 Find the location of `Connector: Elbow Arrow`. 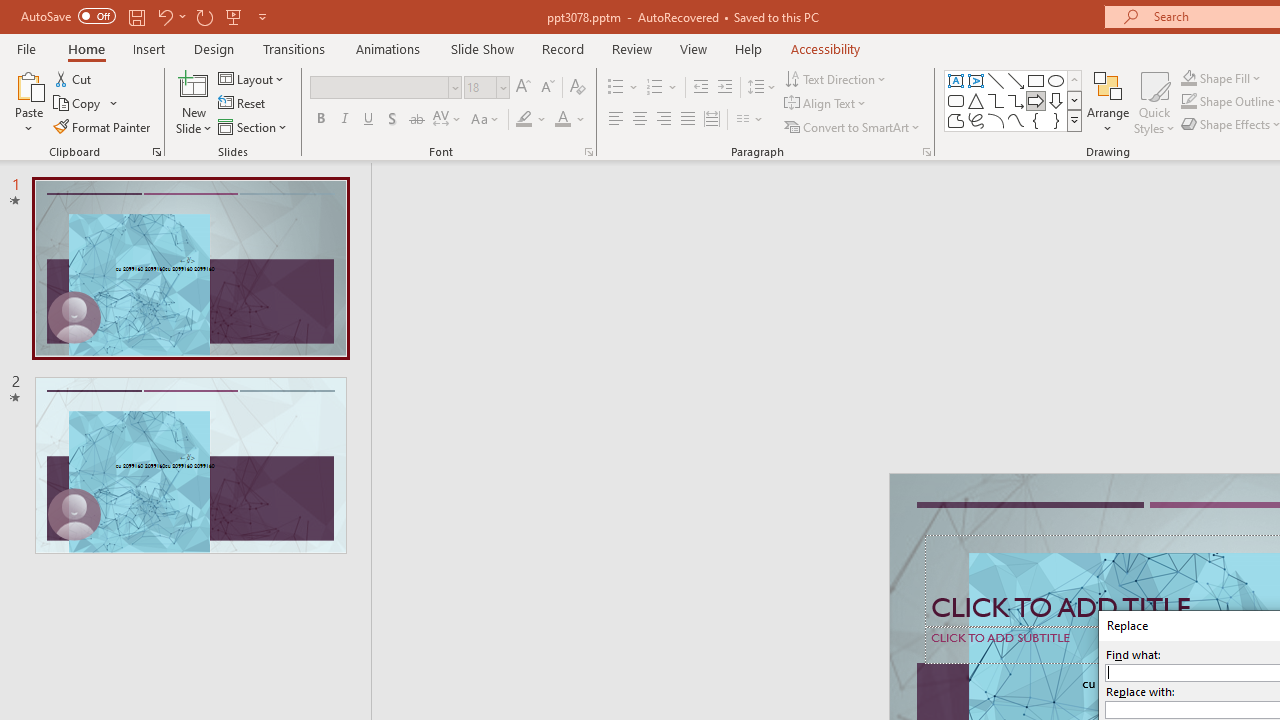

Connector: Elbow Arrow is located at coordinates (1016, 100).